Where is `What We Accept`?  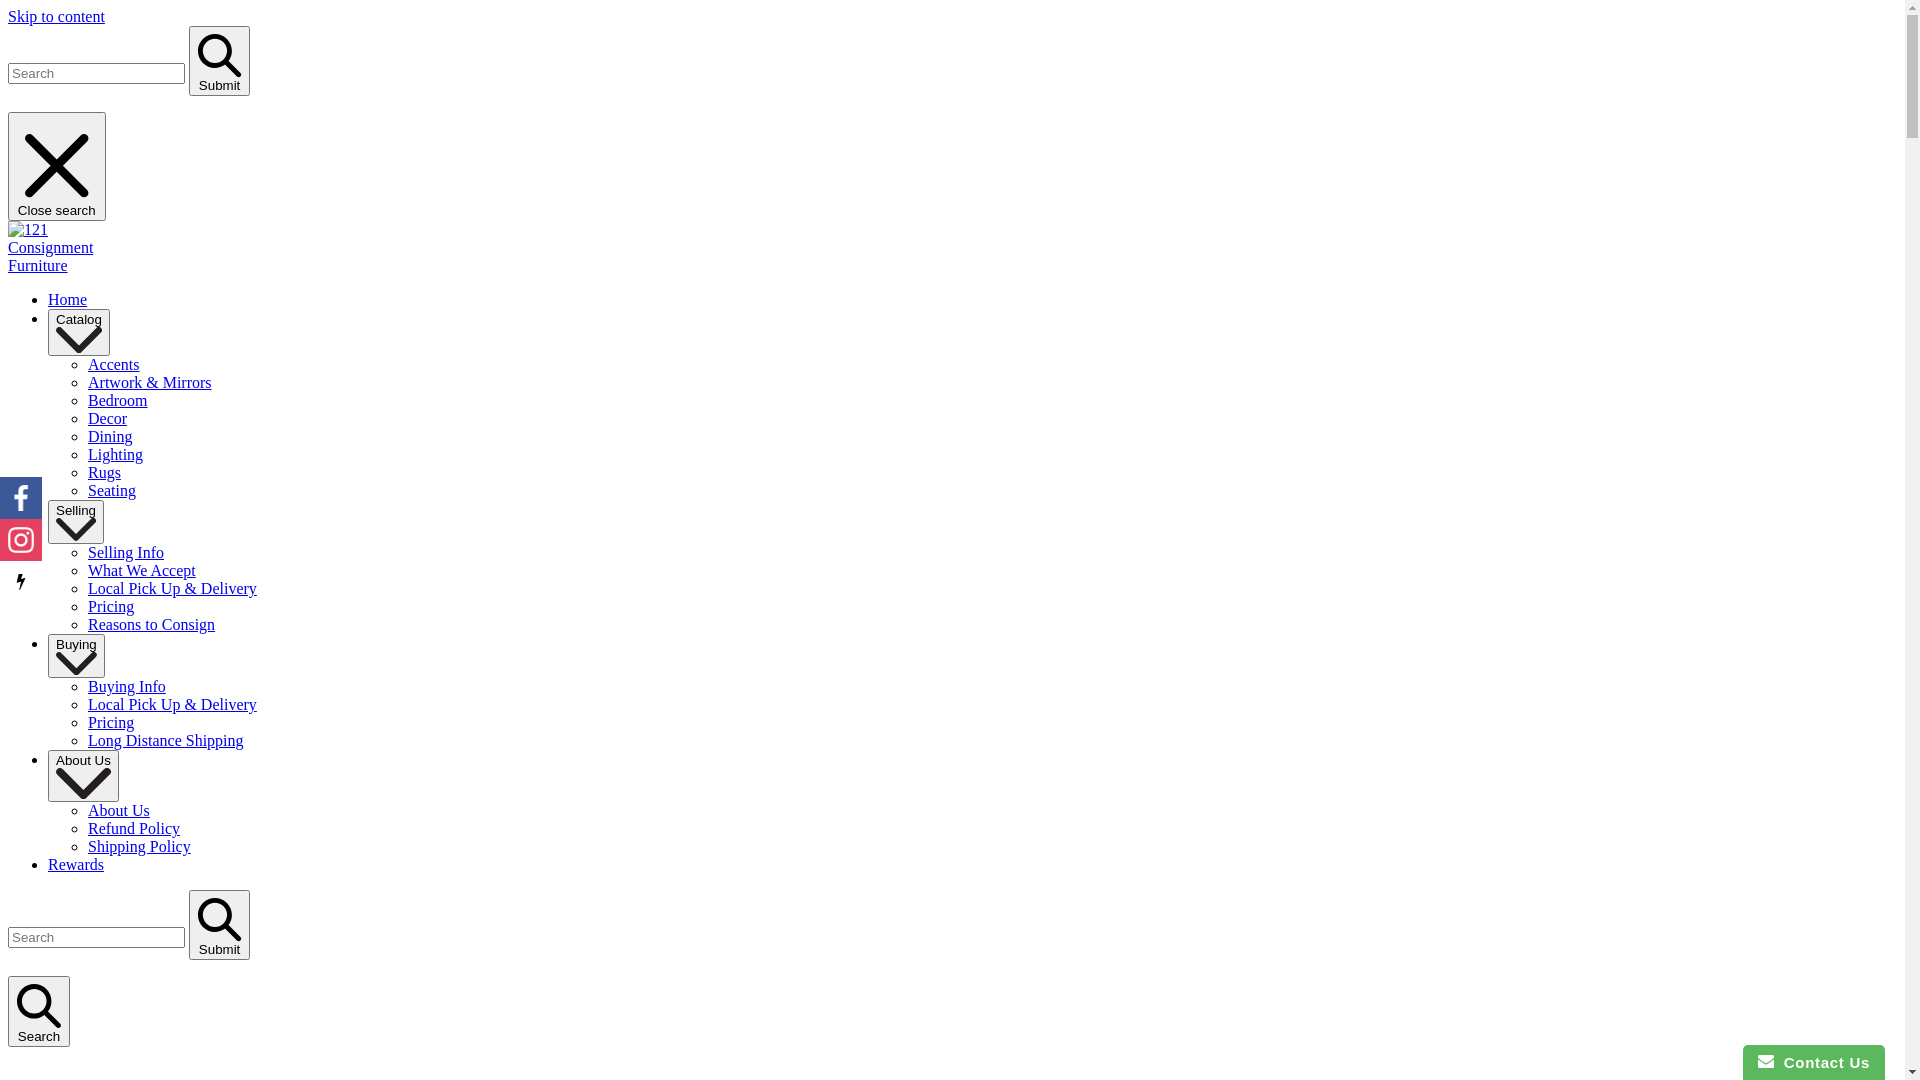
What We Accept is located at coordinates (142, 570).